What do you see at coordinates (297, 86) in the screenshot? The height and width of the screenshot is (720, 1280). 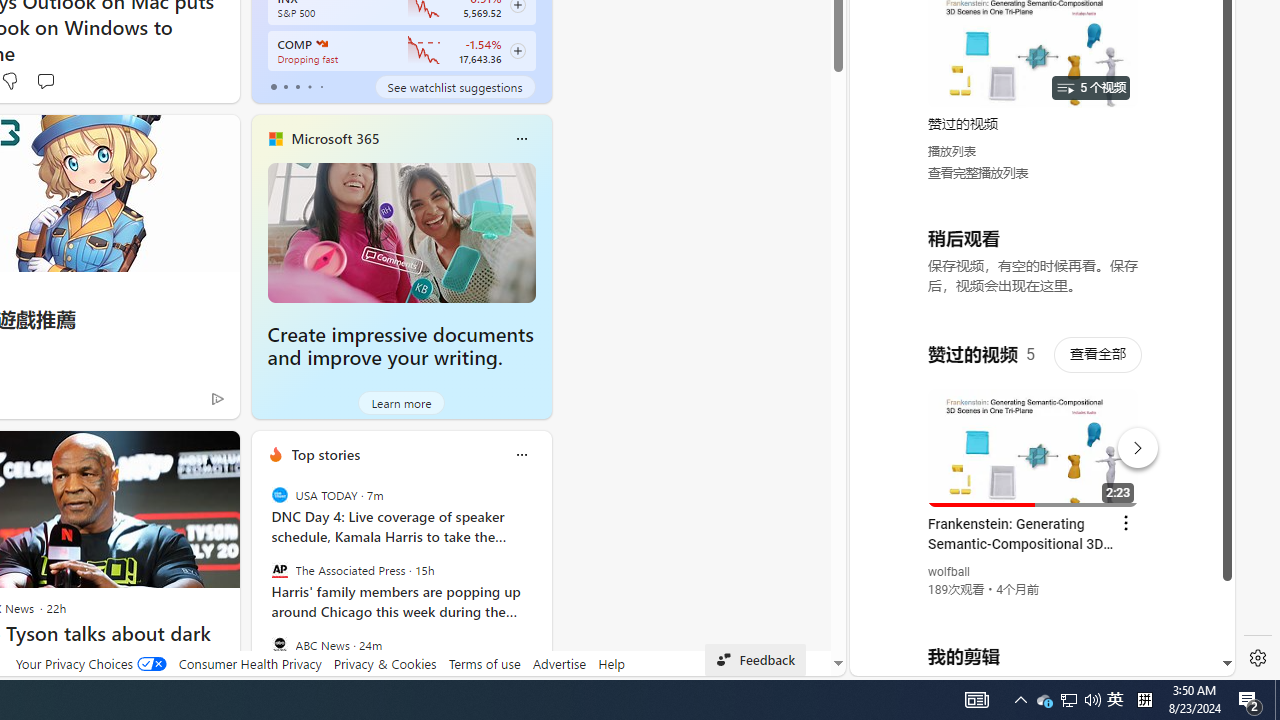 I see `tab-2` at bounding box center [297, 86].